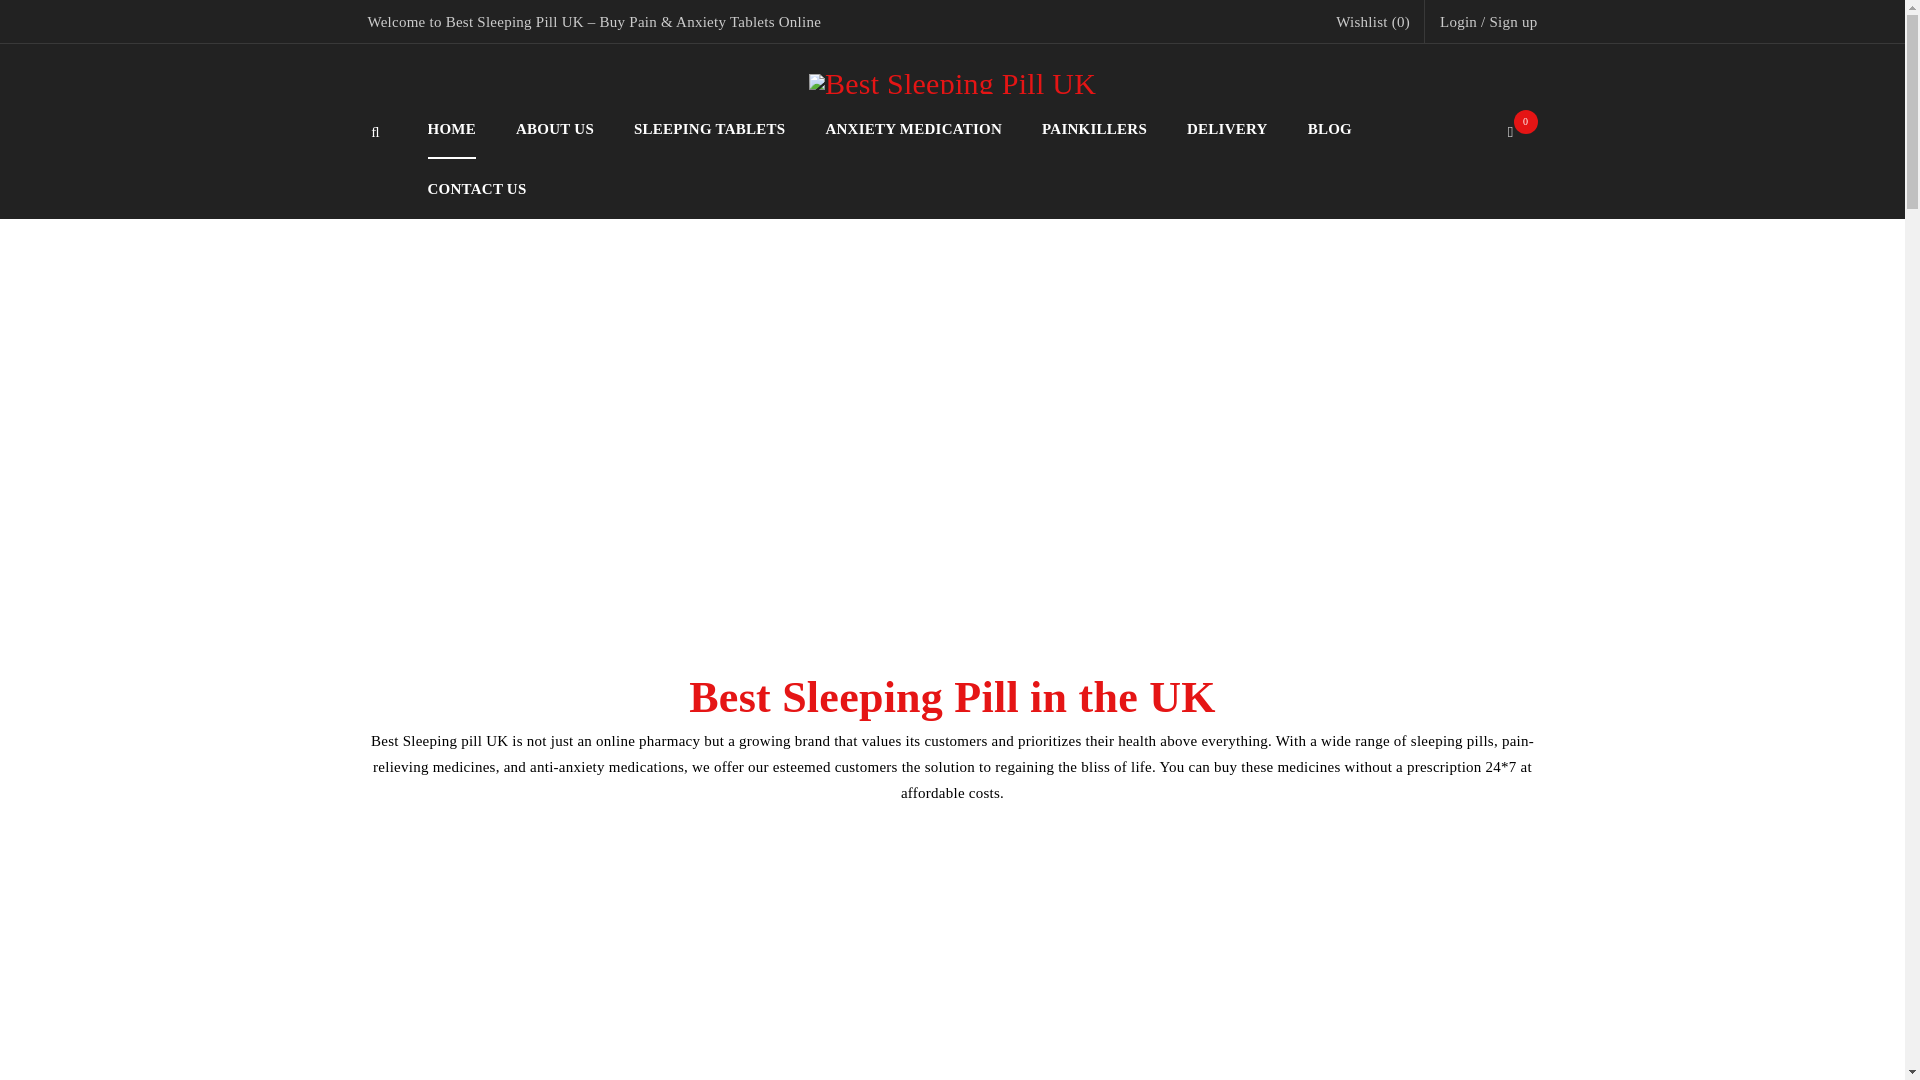 This screenshot has height=1080, width=1920. Describe the element at coordinates (1513, 21) in the screenshot. I see `Sign up` at that location.